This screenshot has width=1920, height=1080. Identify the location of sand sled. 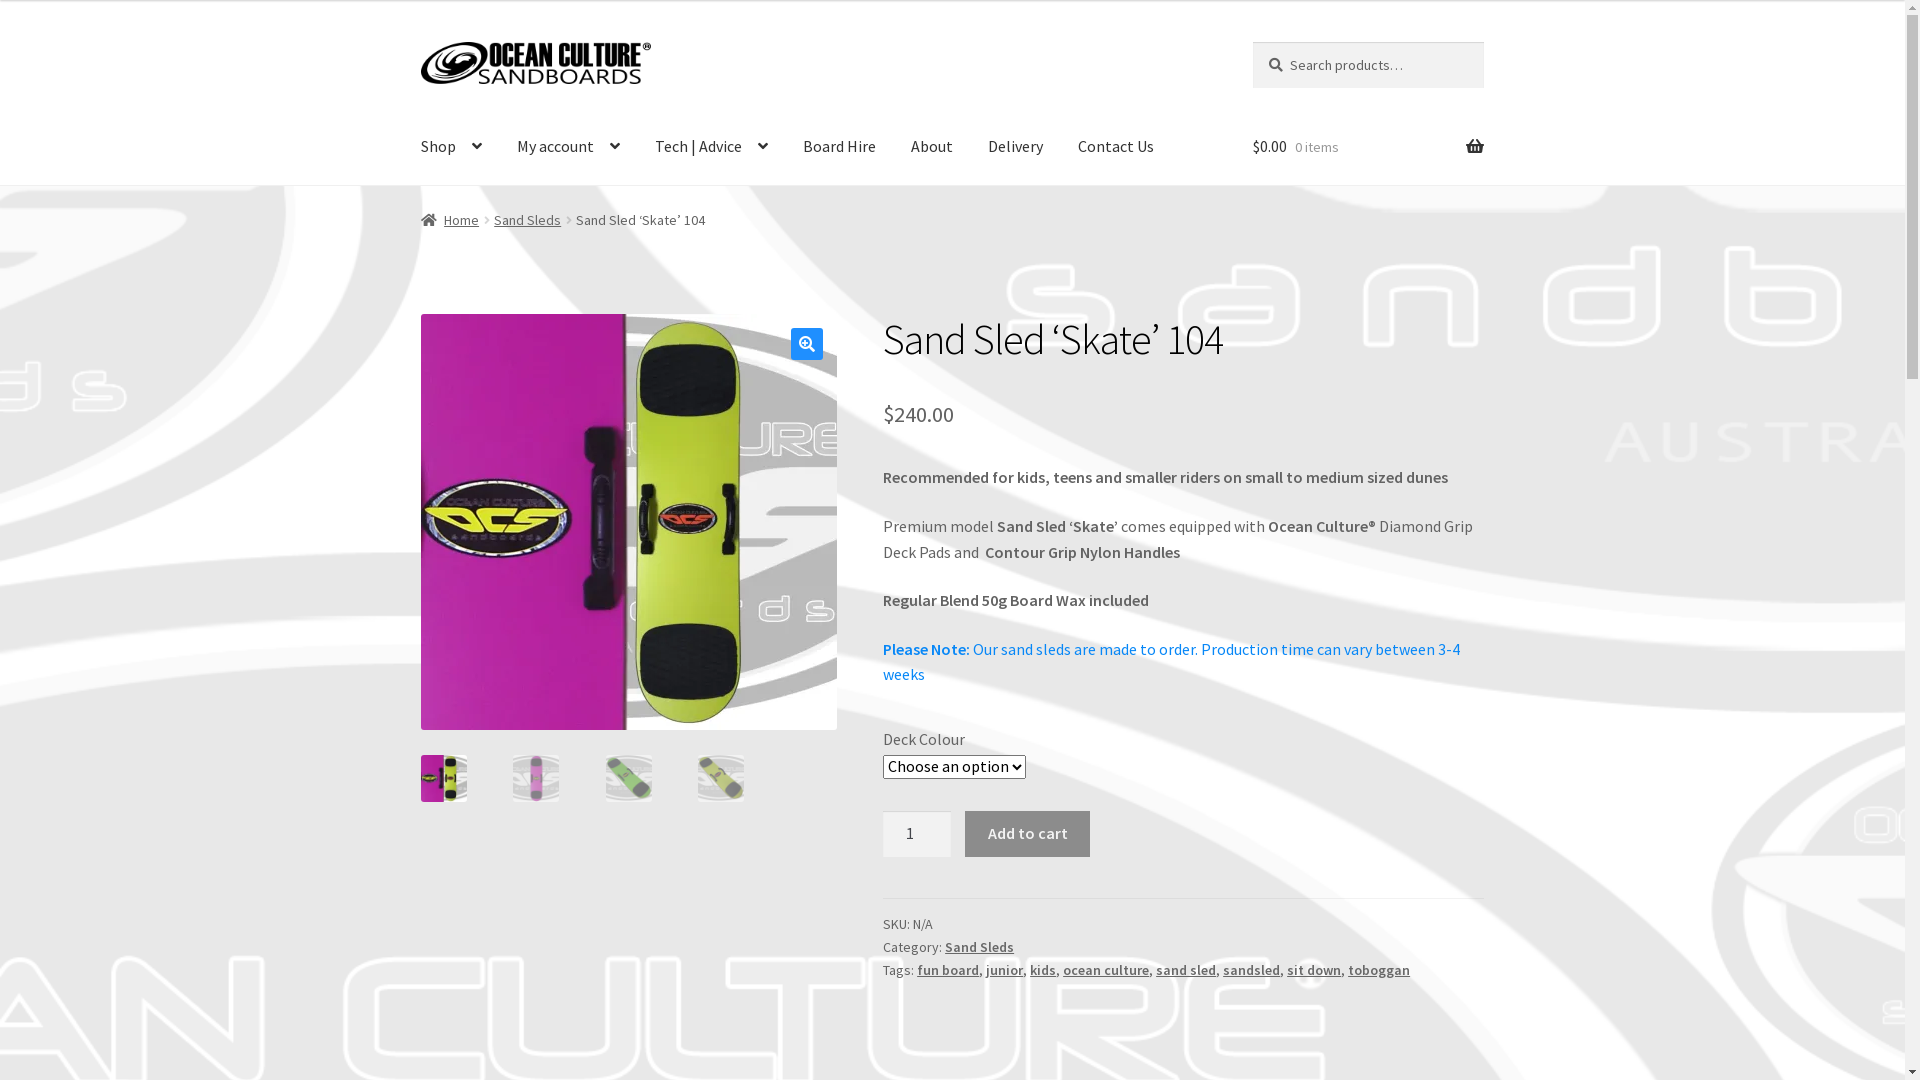
(1186, 970).